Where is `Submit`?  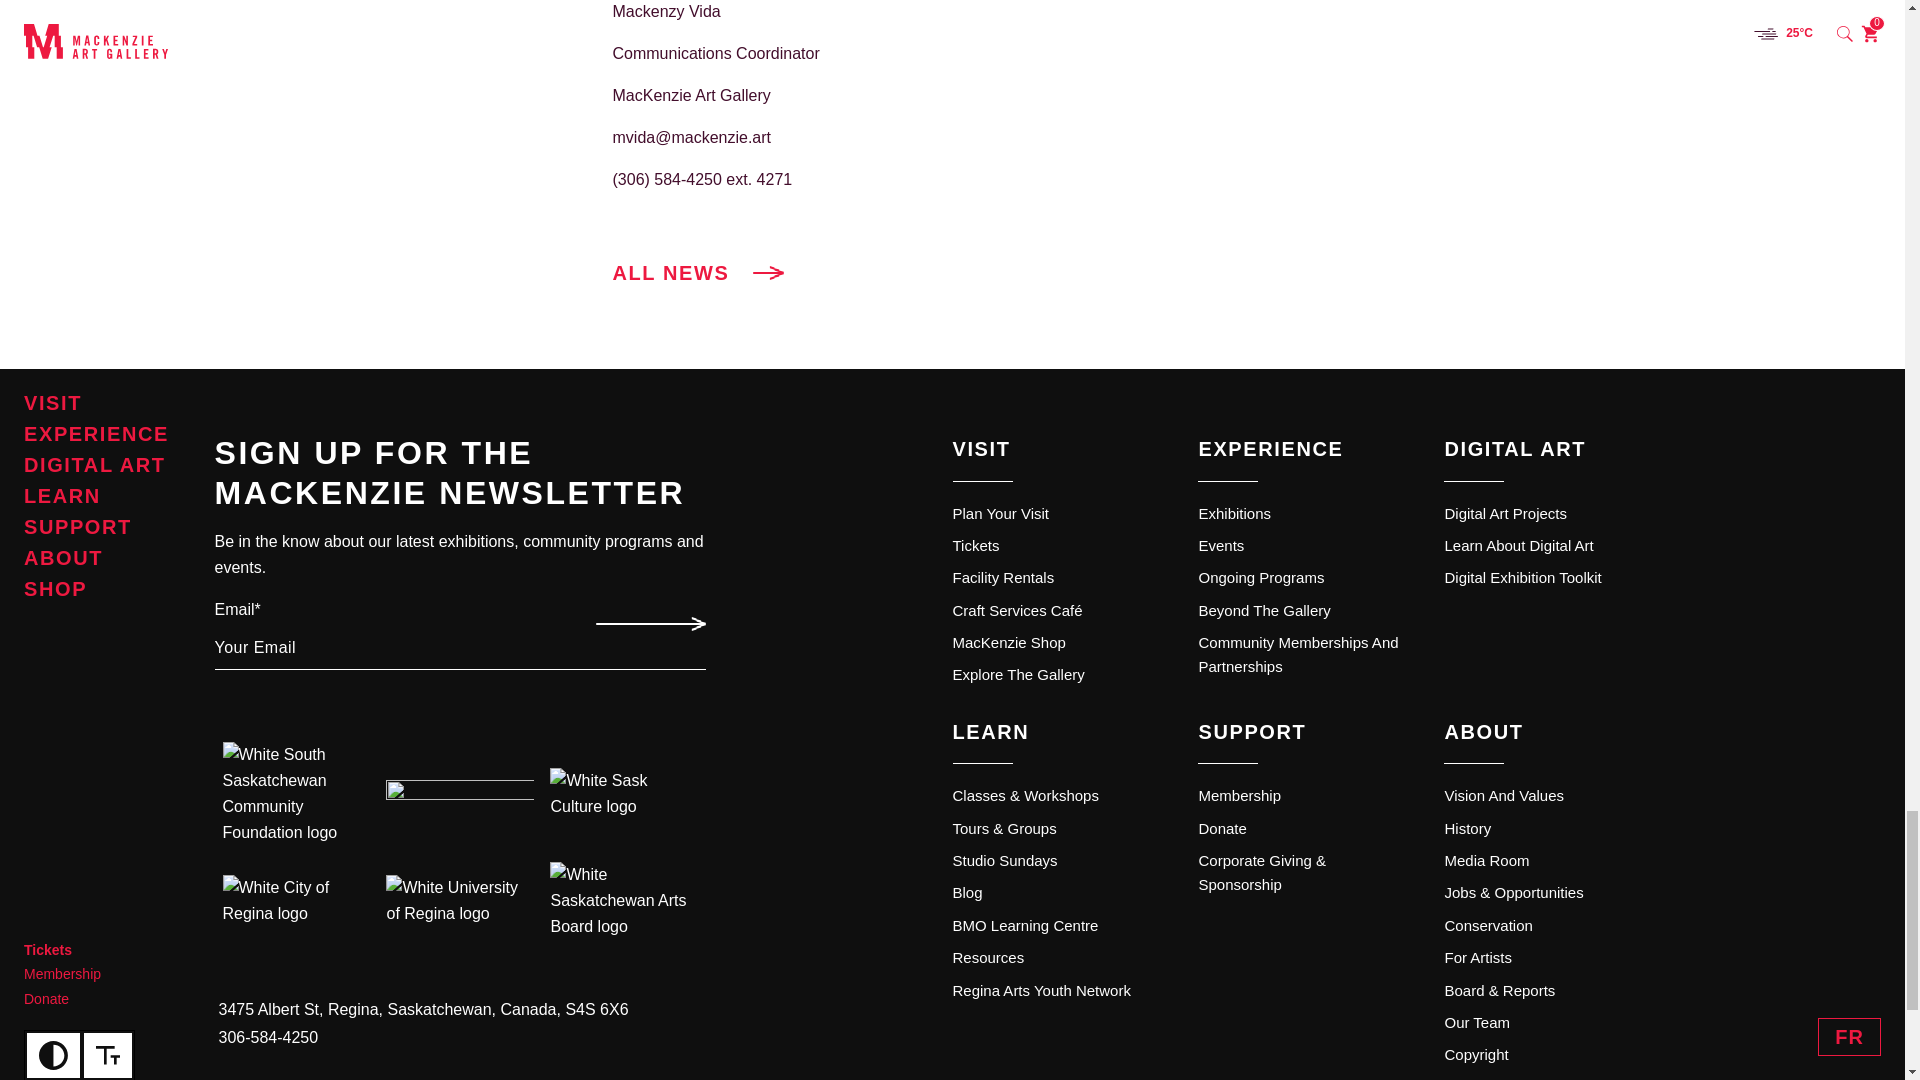 Submit is located at coordinates (648, 624).